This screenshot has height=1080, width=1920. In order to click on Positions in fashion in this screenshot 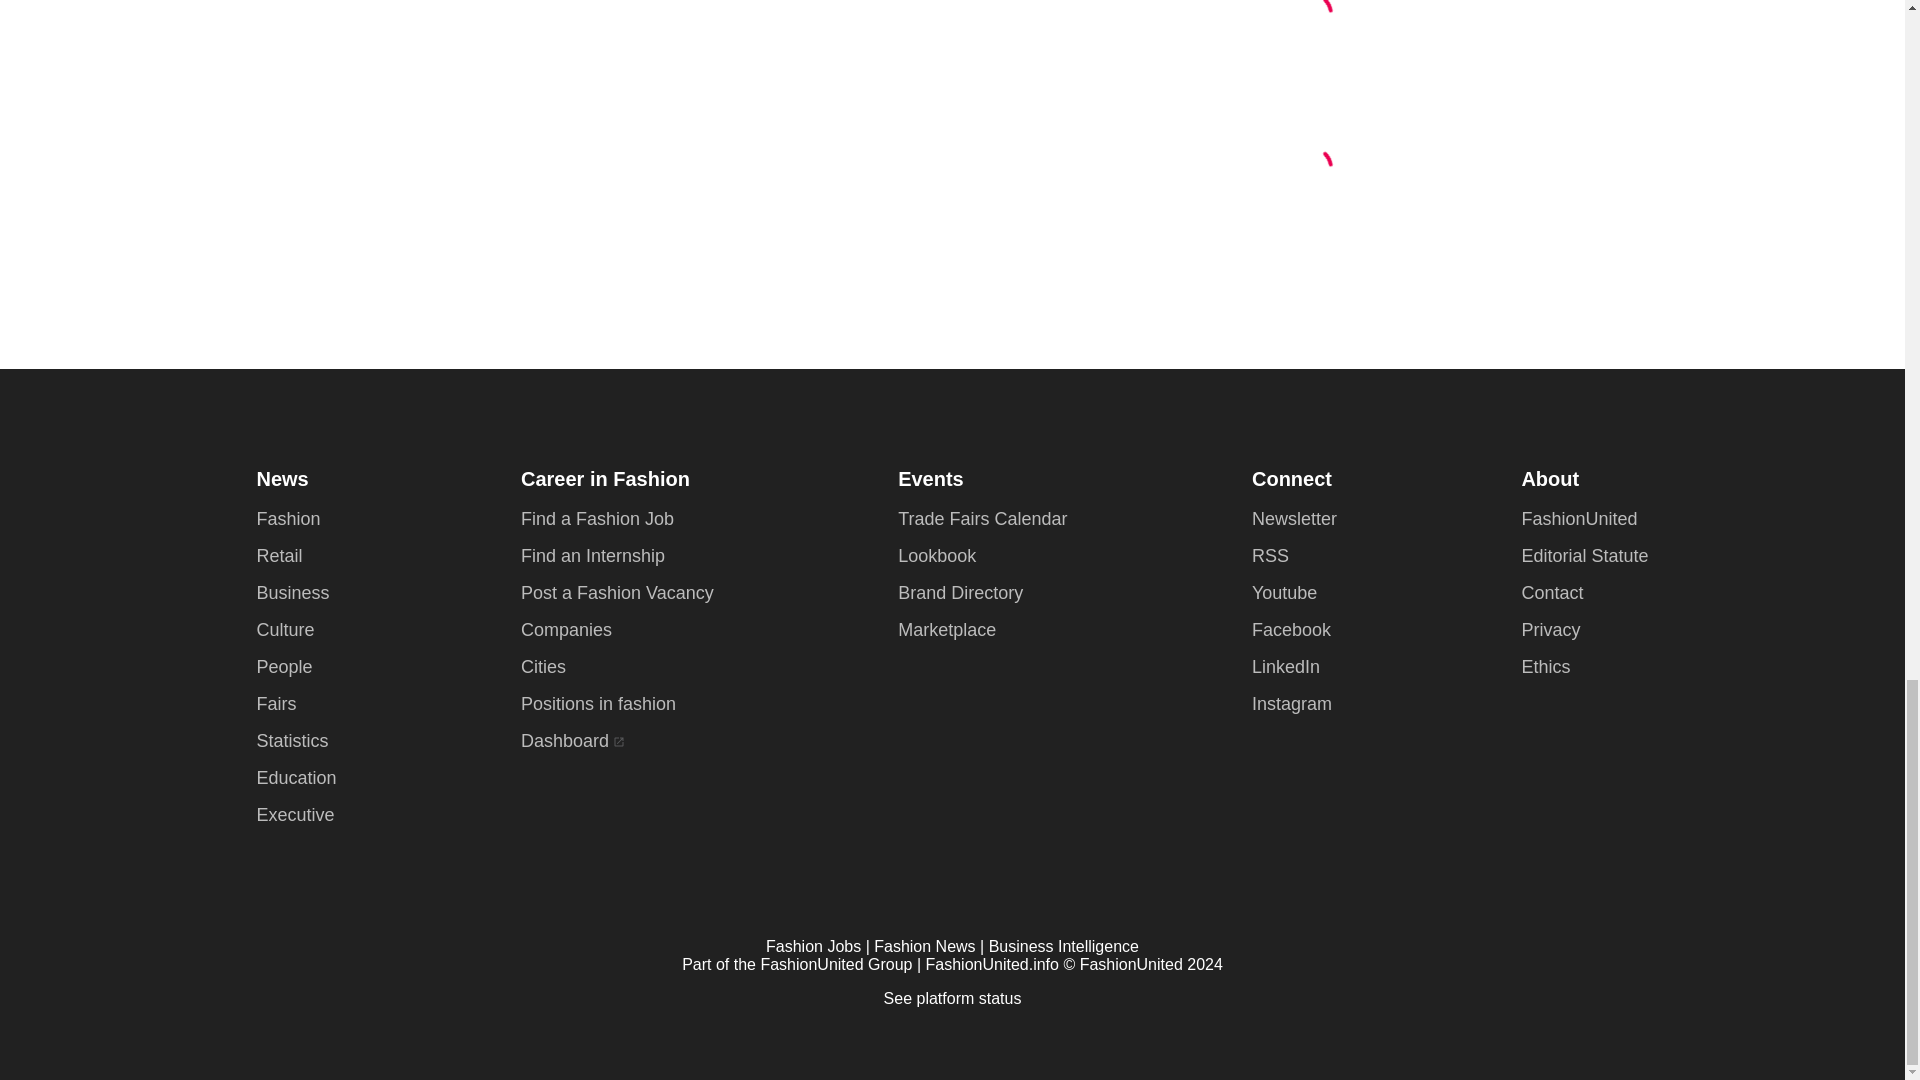, I will do `click(283, 666)`.